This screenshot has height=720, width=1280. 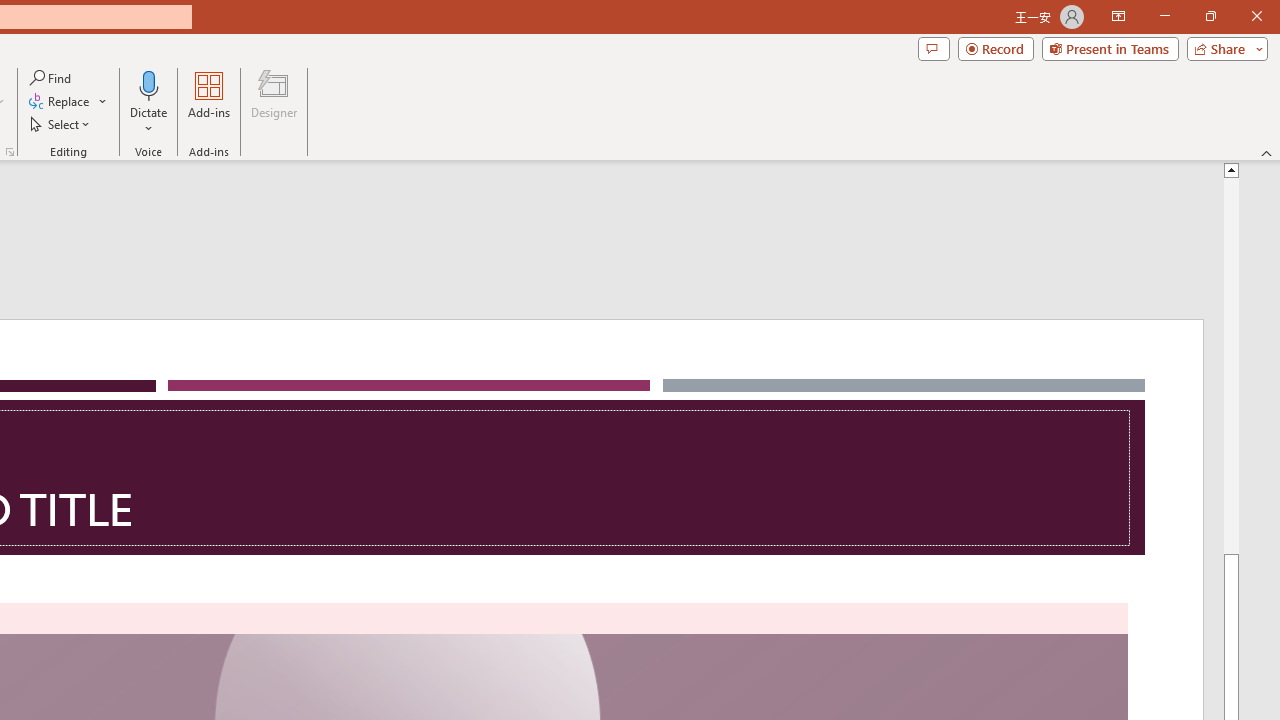 I want to click on More Options, so click(x=149, y=121).